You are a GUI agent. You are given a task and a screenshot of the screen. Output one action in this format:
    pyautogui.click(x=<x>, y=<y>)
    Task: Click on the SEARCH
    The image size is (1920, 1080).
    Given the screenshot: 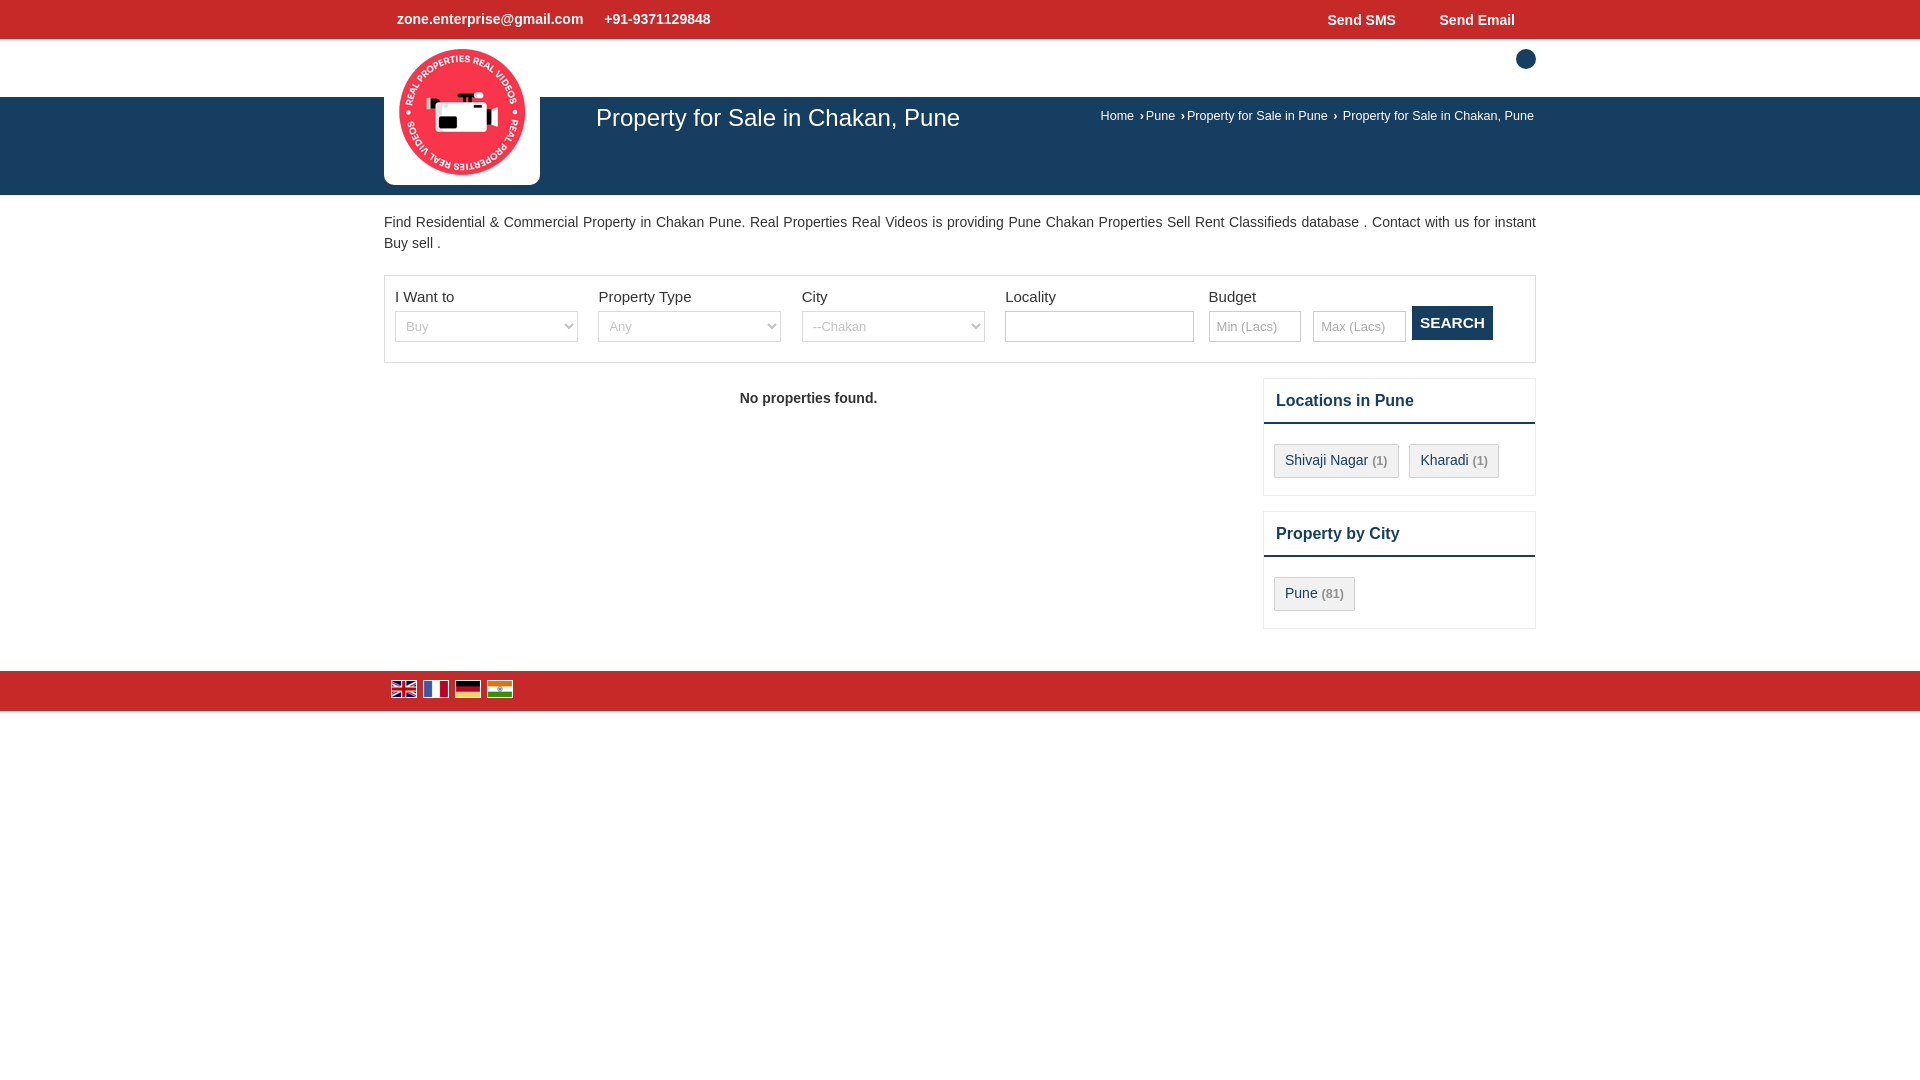 What is the action you would take?
    pyautogui.click(x=1452, y=322)
    